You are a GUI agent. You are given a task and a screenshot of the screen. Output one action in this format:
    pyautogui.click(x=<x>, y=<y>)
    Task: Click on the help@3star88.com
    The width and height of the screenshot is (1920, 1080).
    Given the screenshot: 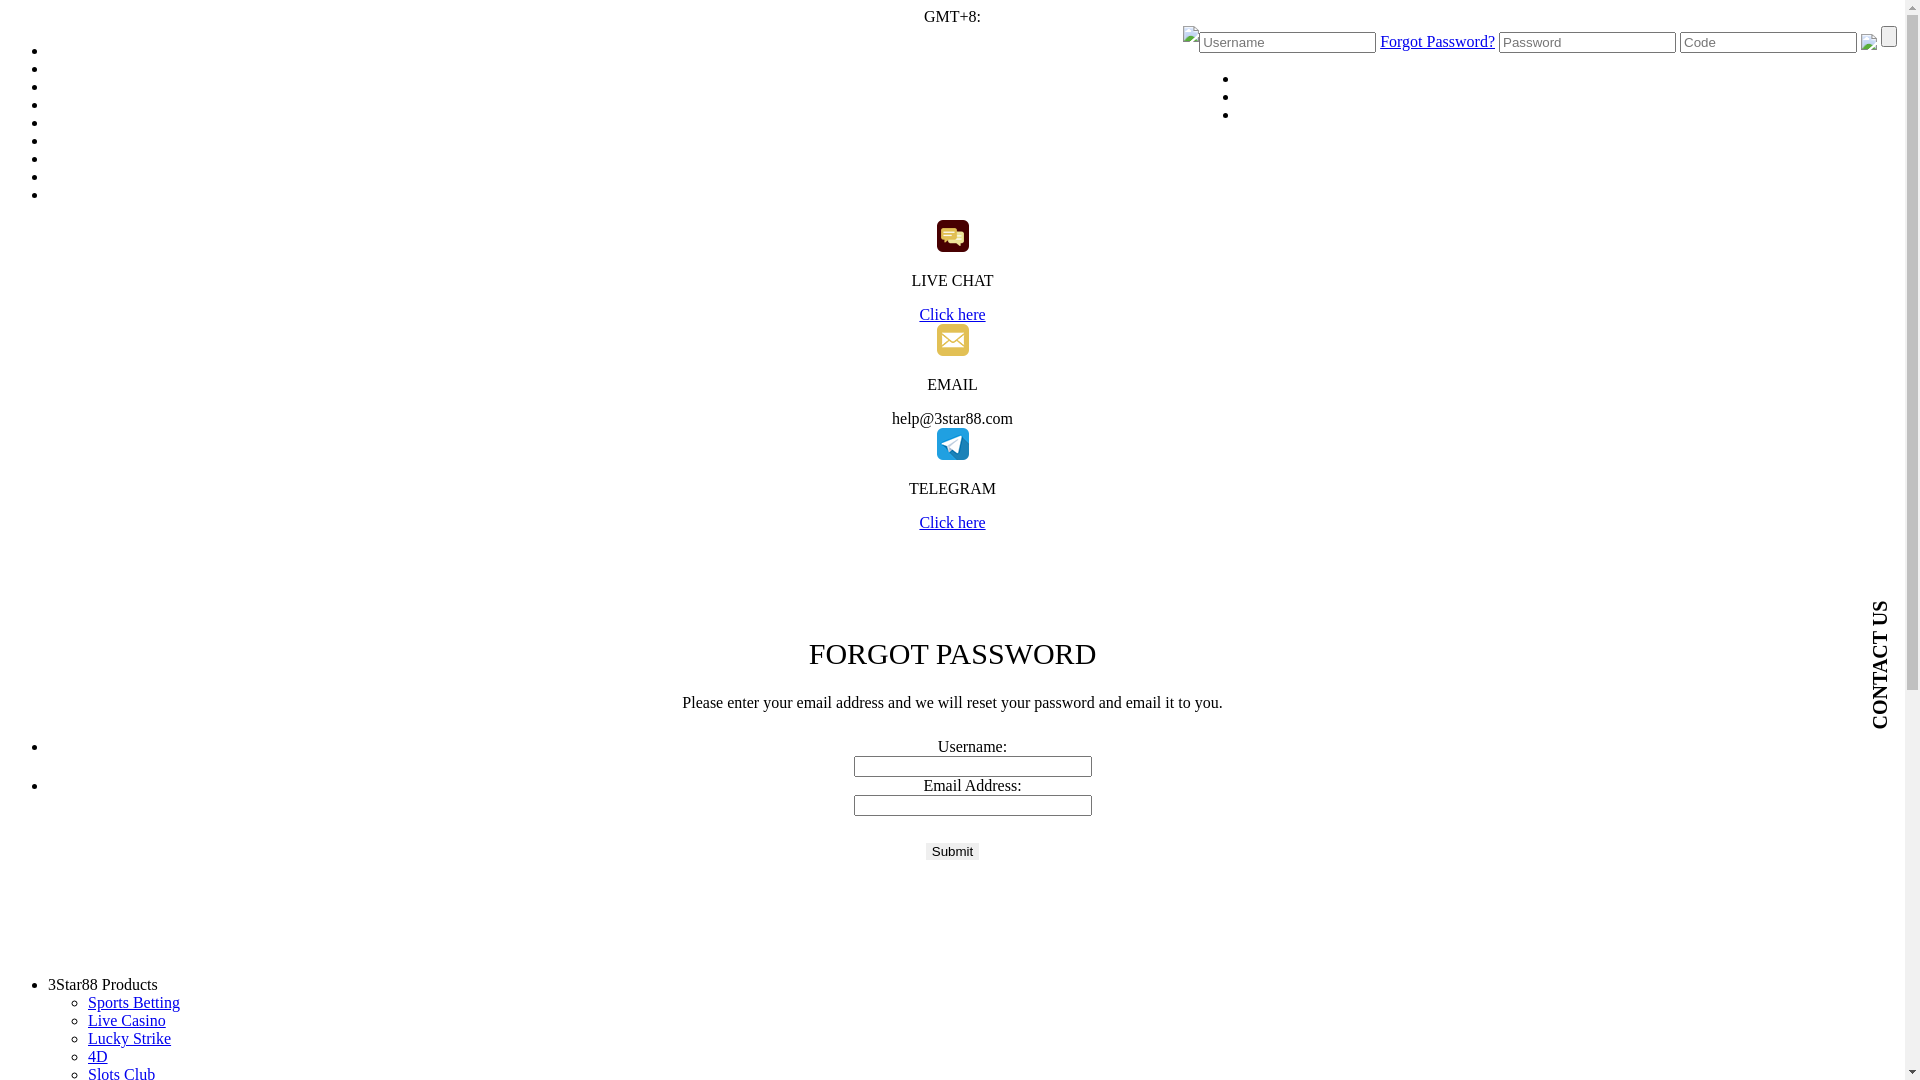 What is the action you would take?
    pyautogui.click(x=952, y=418)
    